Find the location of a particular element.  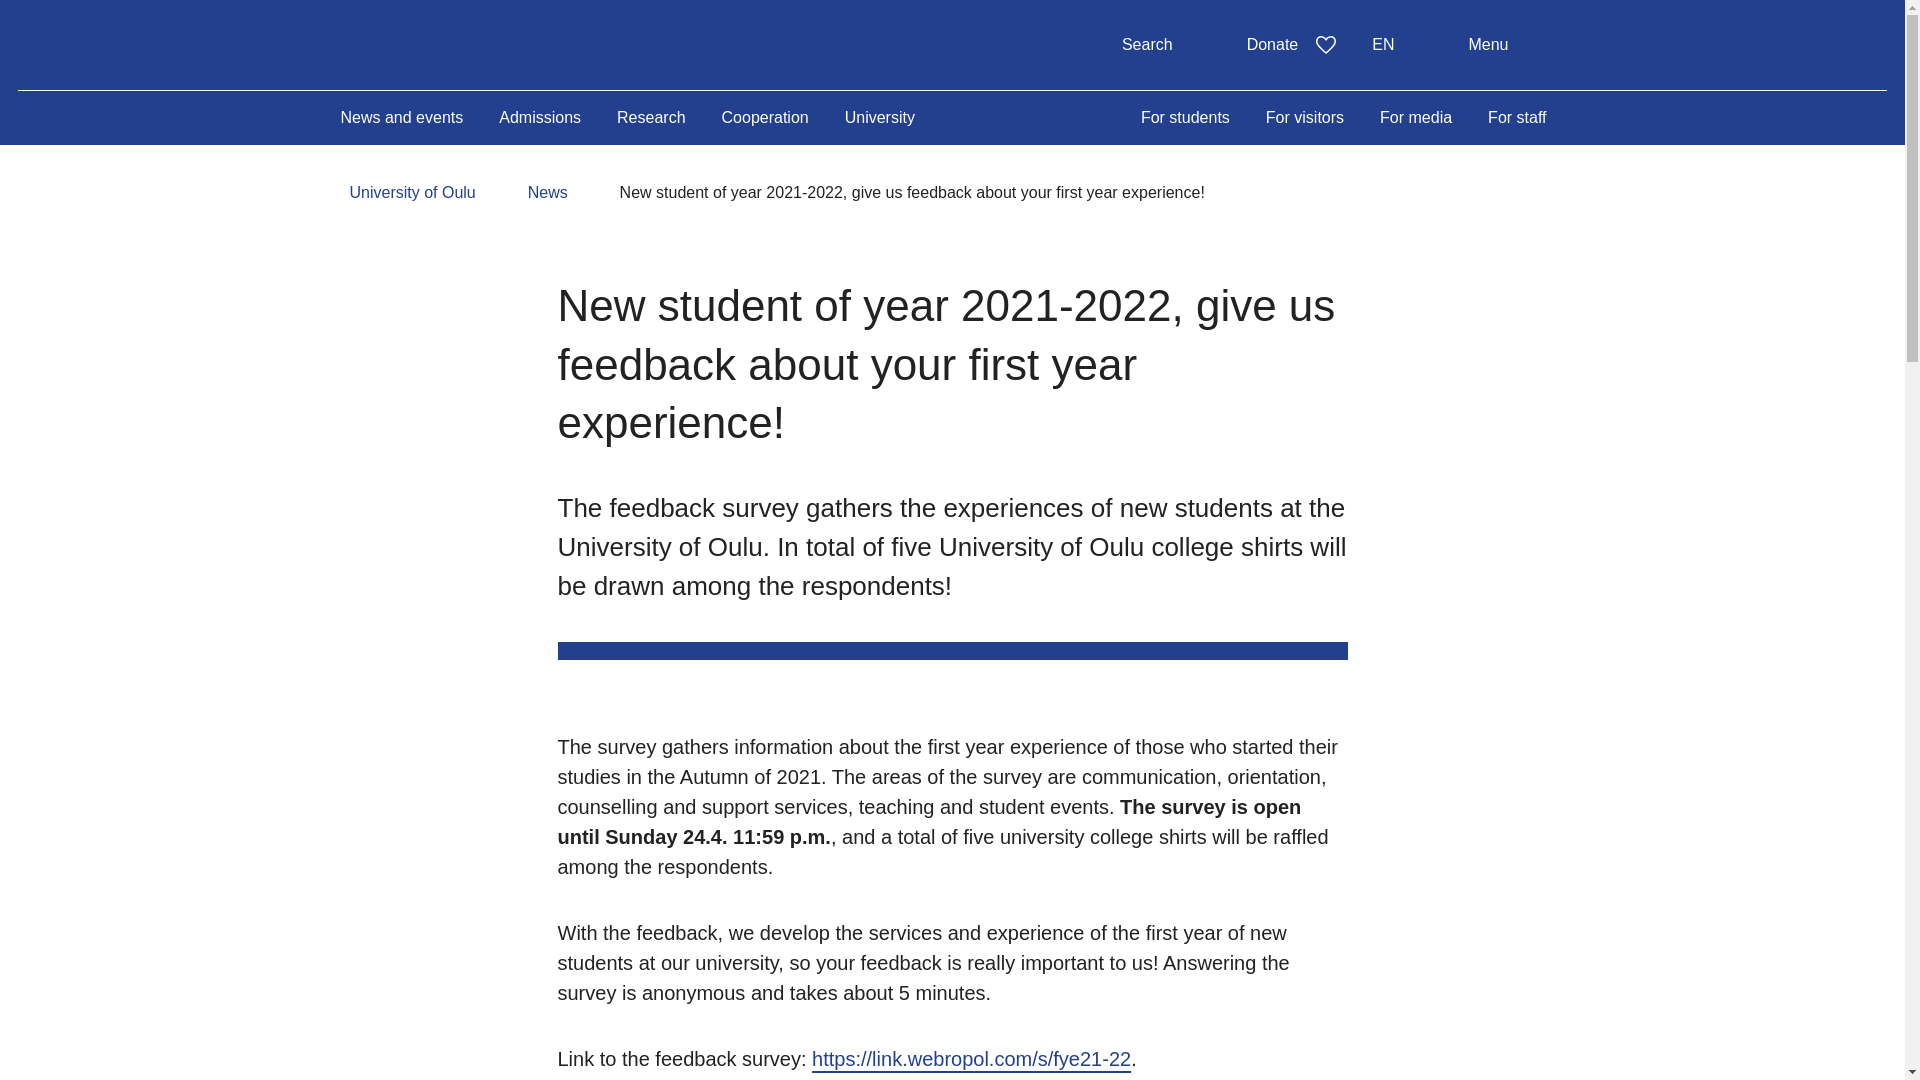

University of Oulu front page is located at coordinates (498, 44).